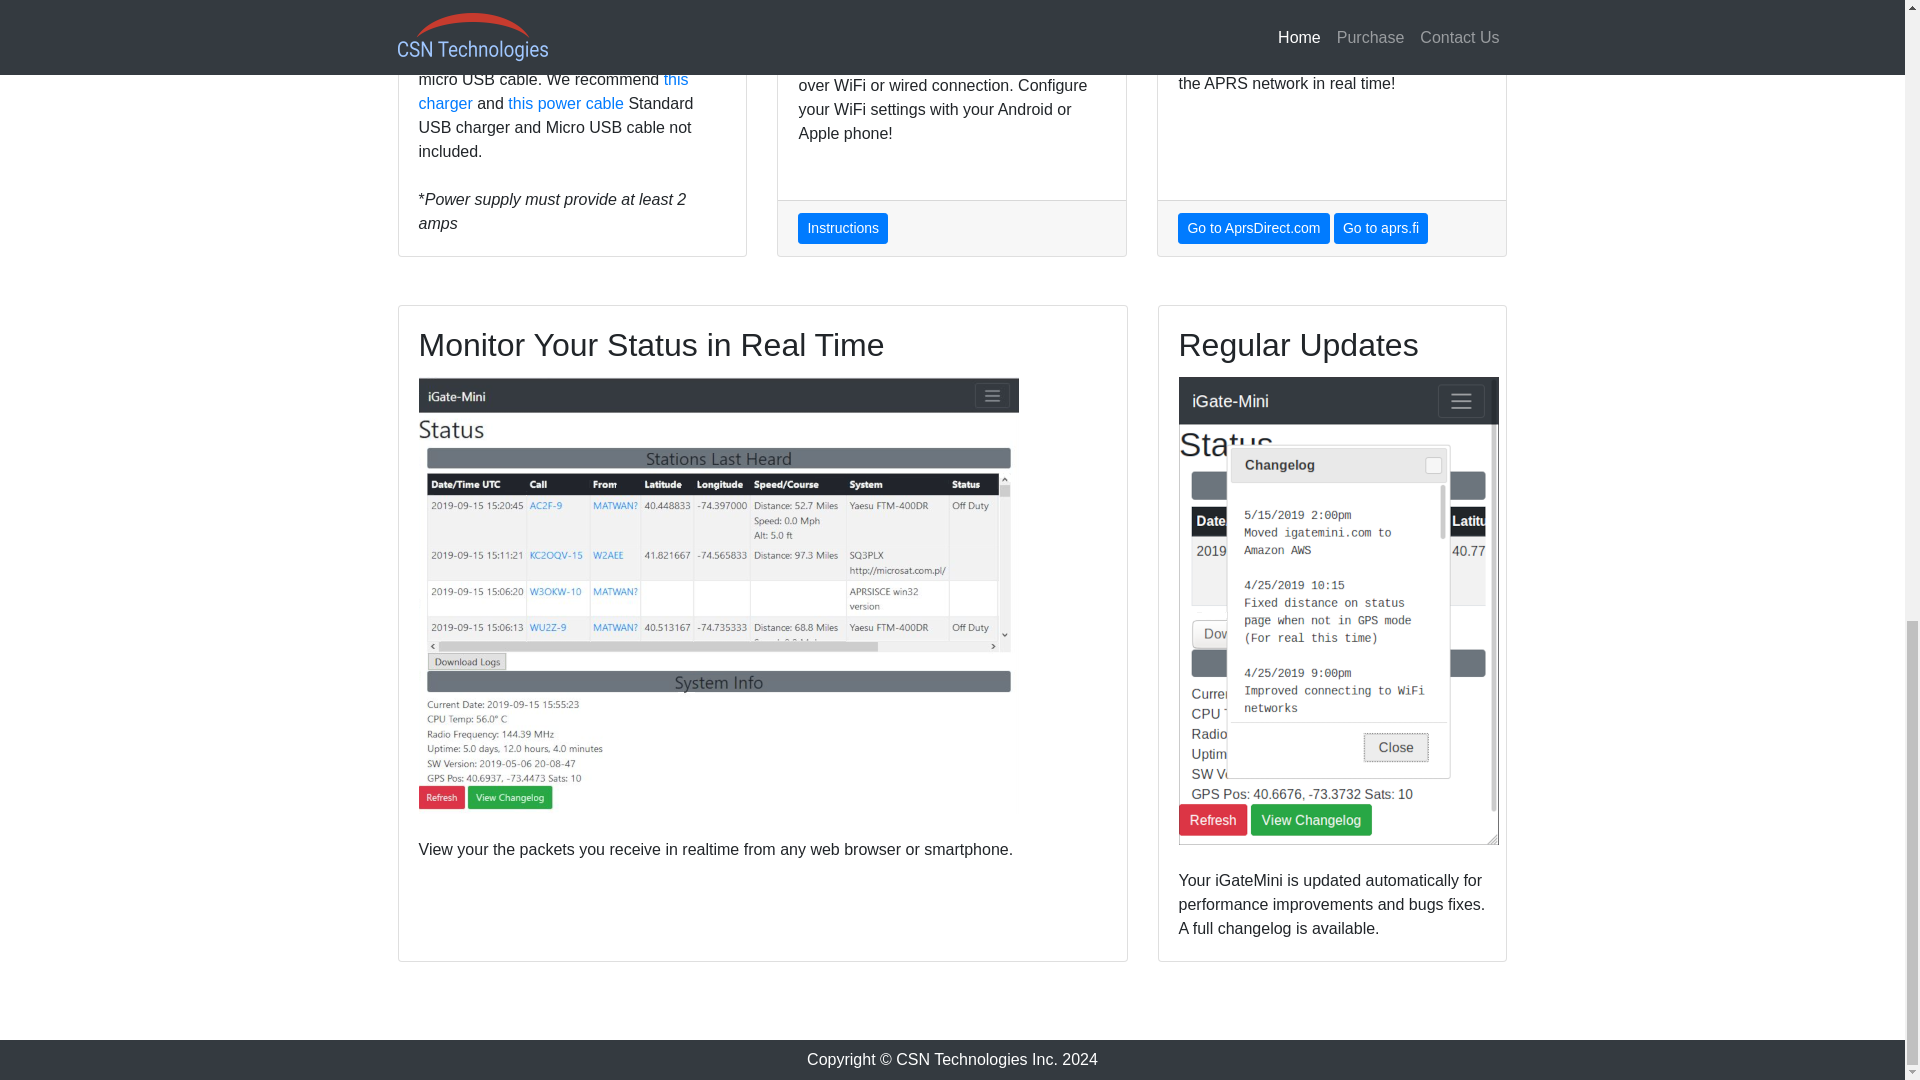  Describe the element at coordinates (1381, 228) in the screenshot. I see `Go to aprs.fi` at that location.